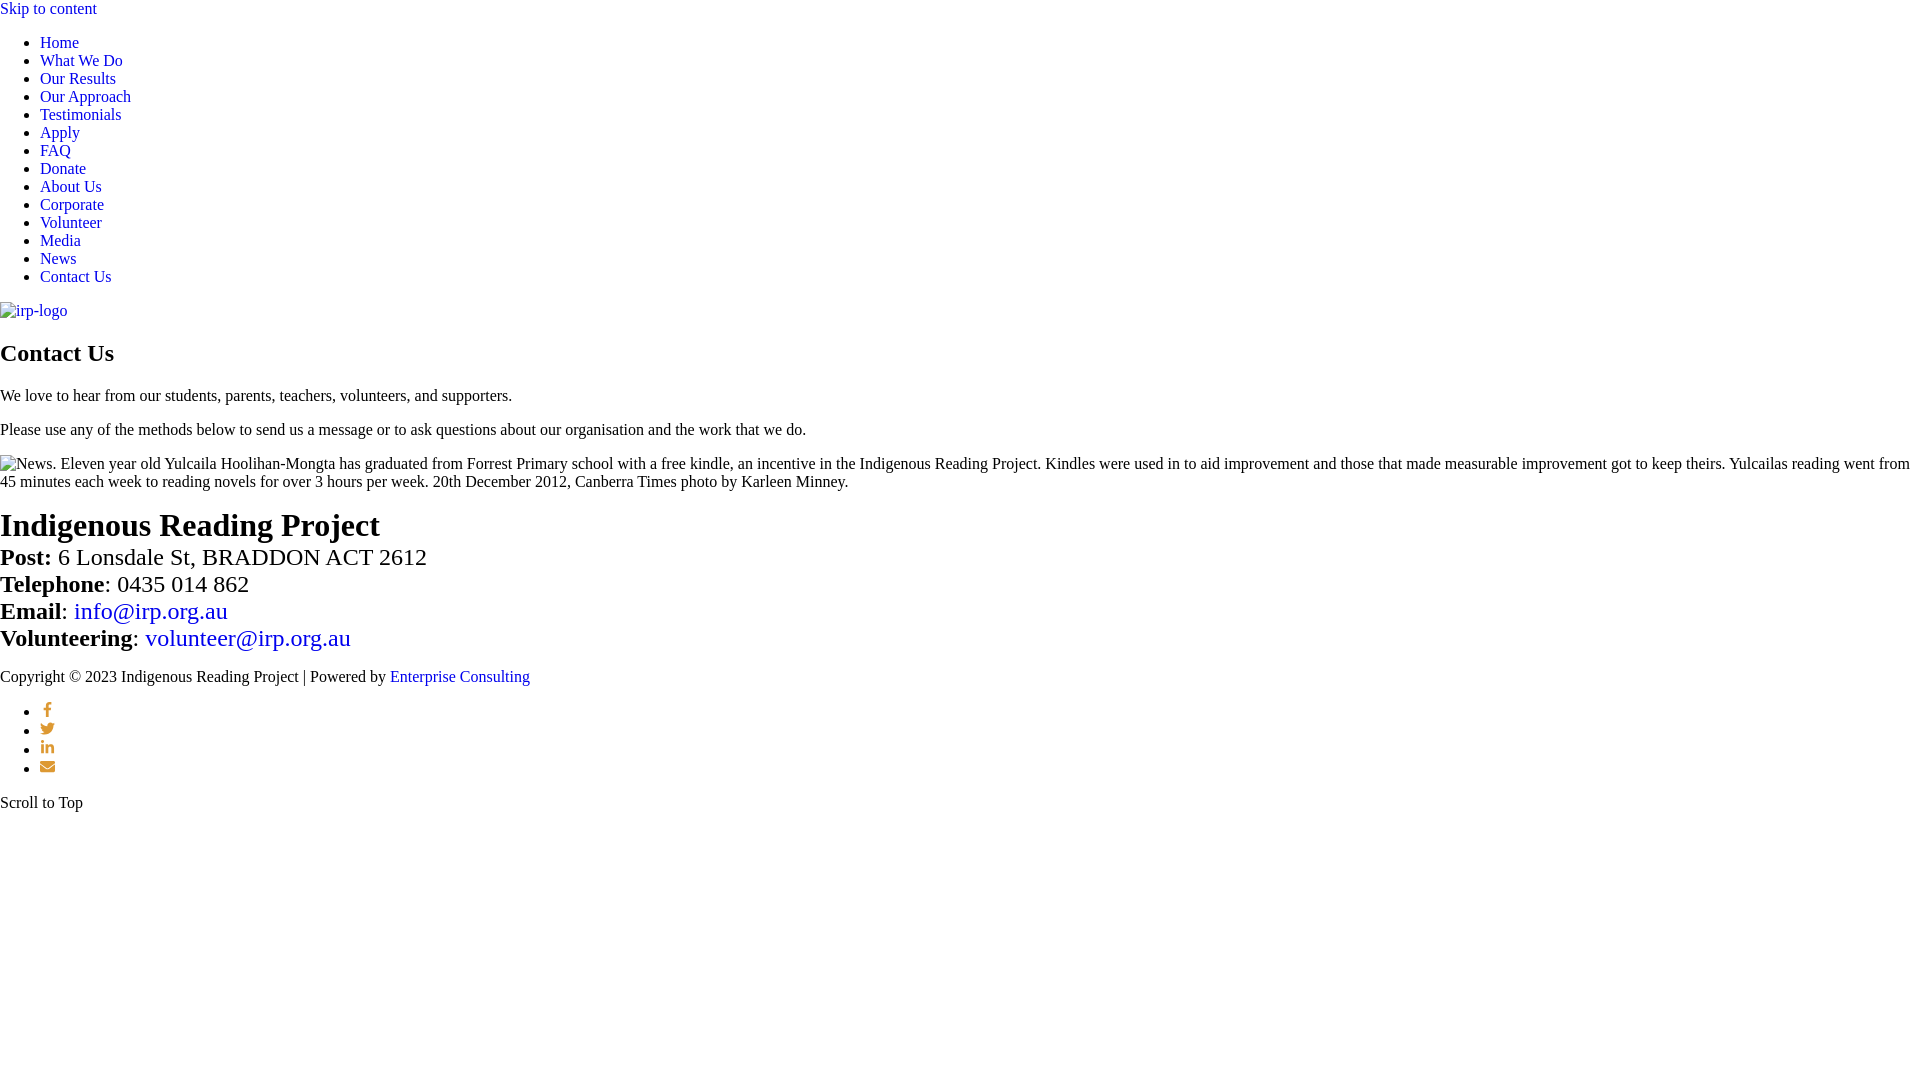 Image resolution: width=1920 pixels, height=1080 pixels. Describe the element at coordinates (63, 168) in the screenshot. I see `Donate` at that location.